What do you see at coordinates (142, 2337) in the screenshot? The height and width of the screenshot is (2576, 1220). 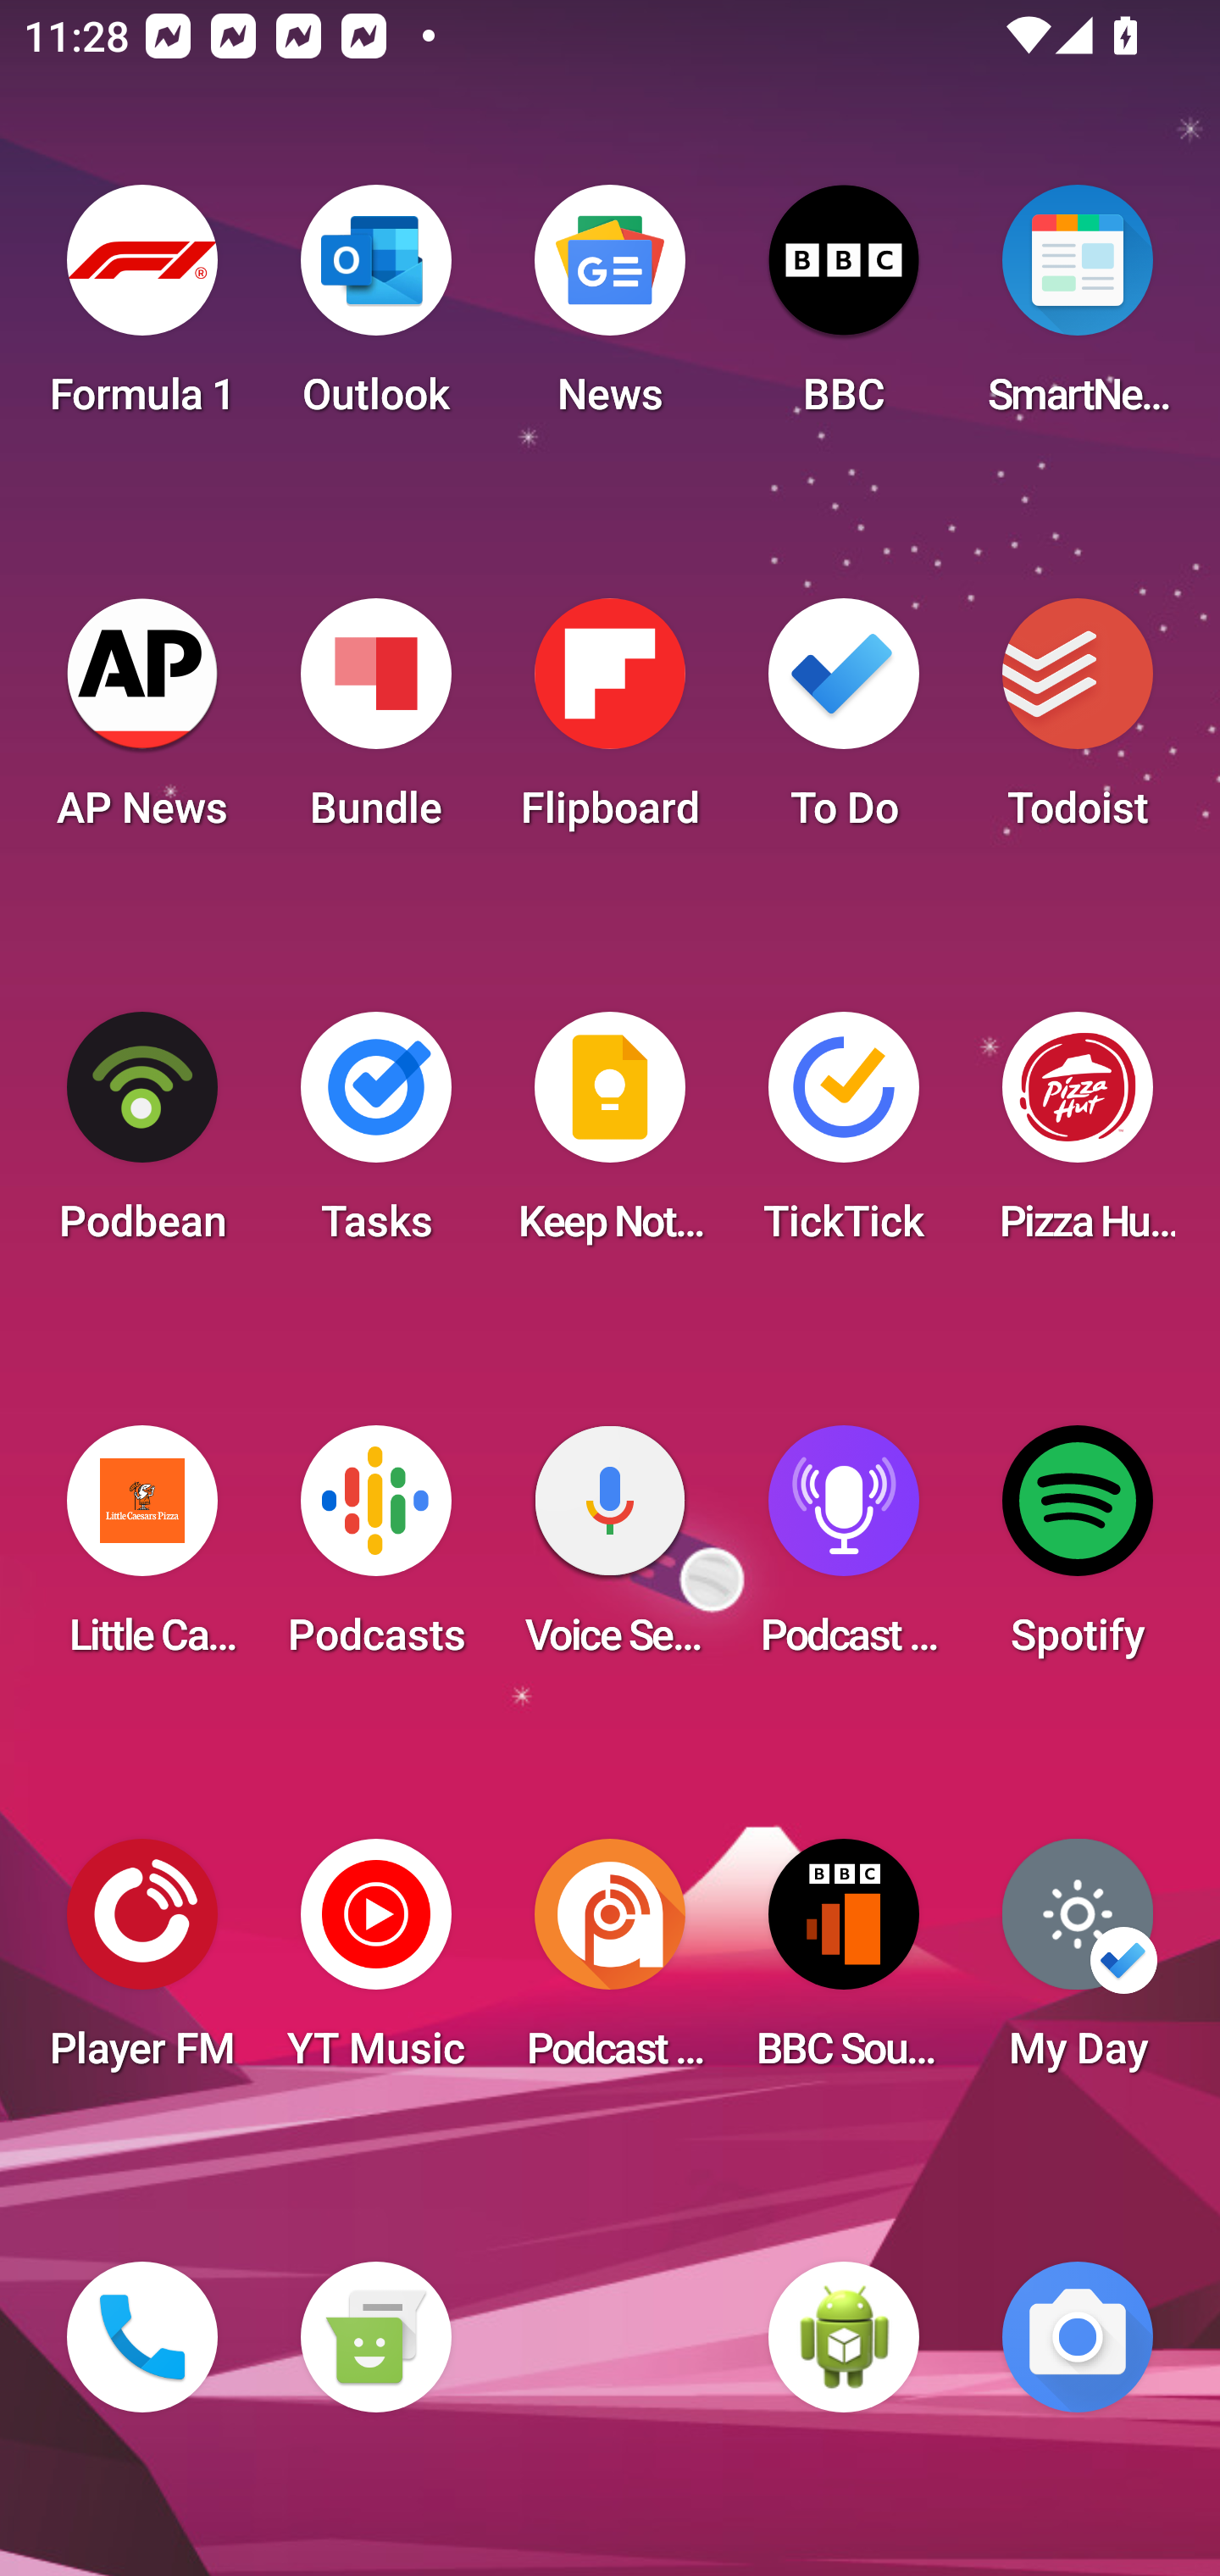 I see `Phone` at bounding box center [142, 2337].